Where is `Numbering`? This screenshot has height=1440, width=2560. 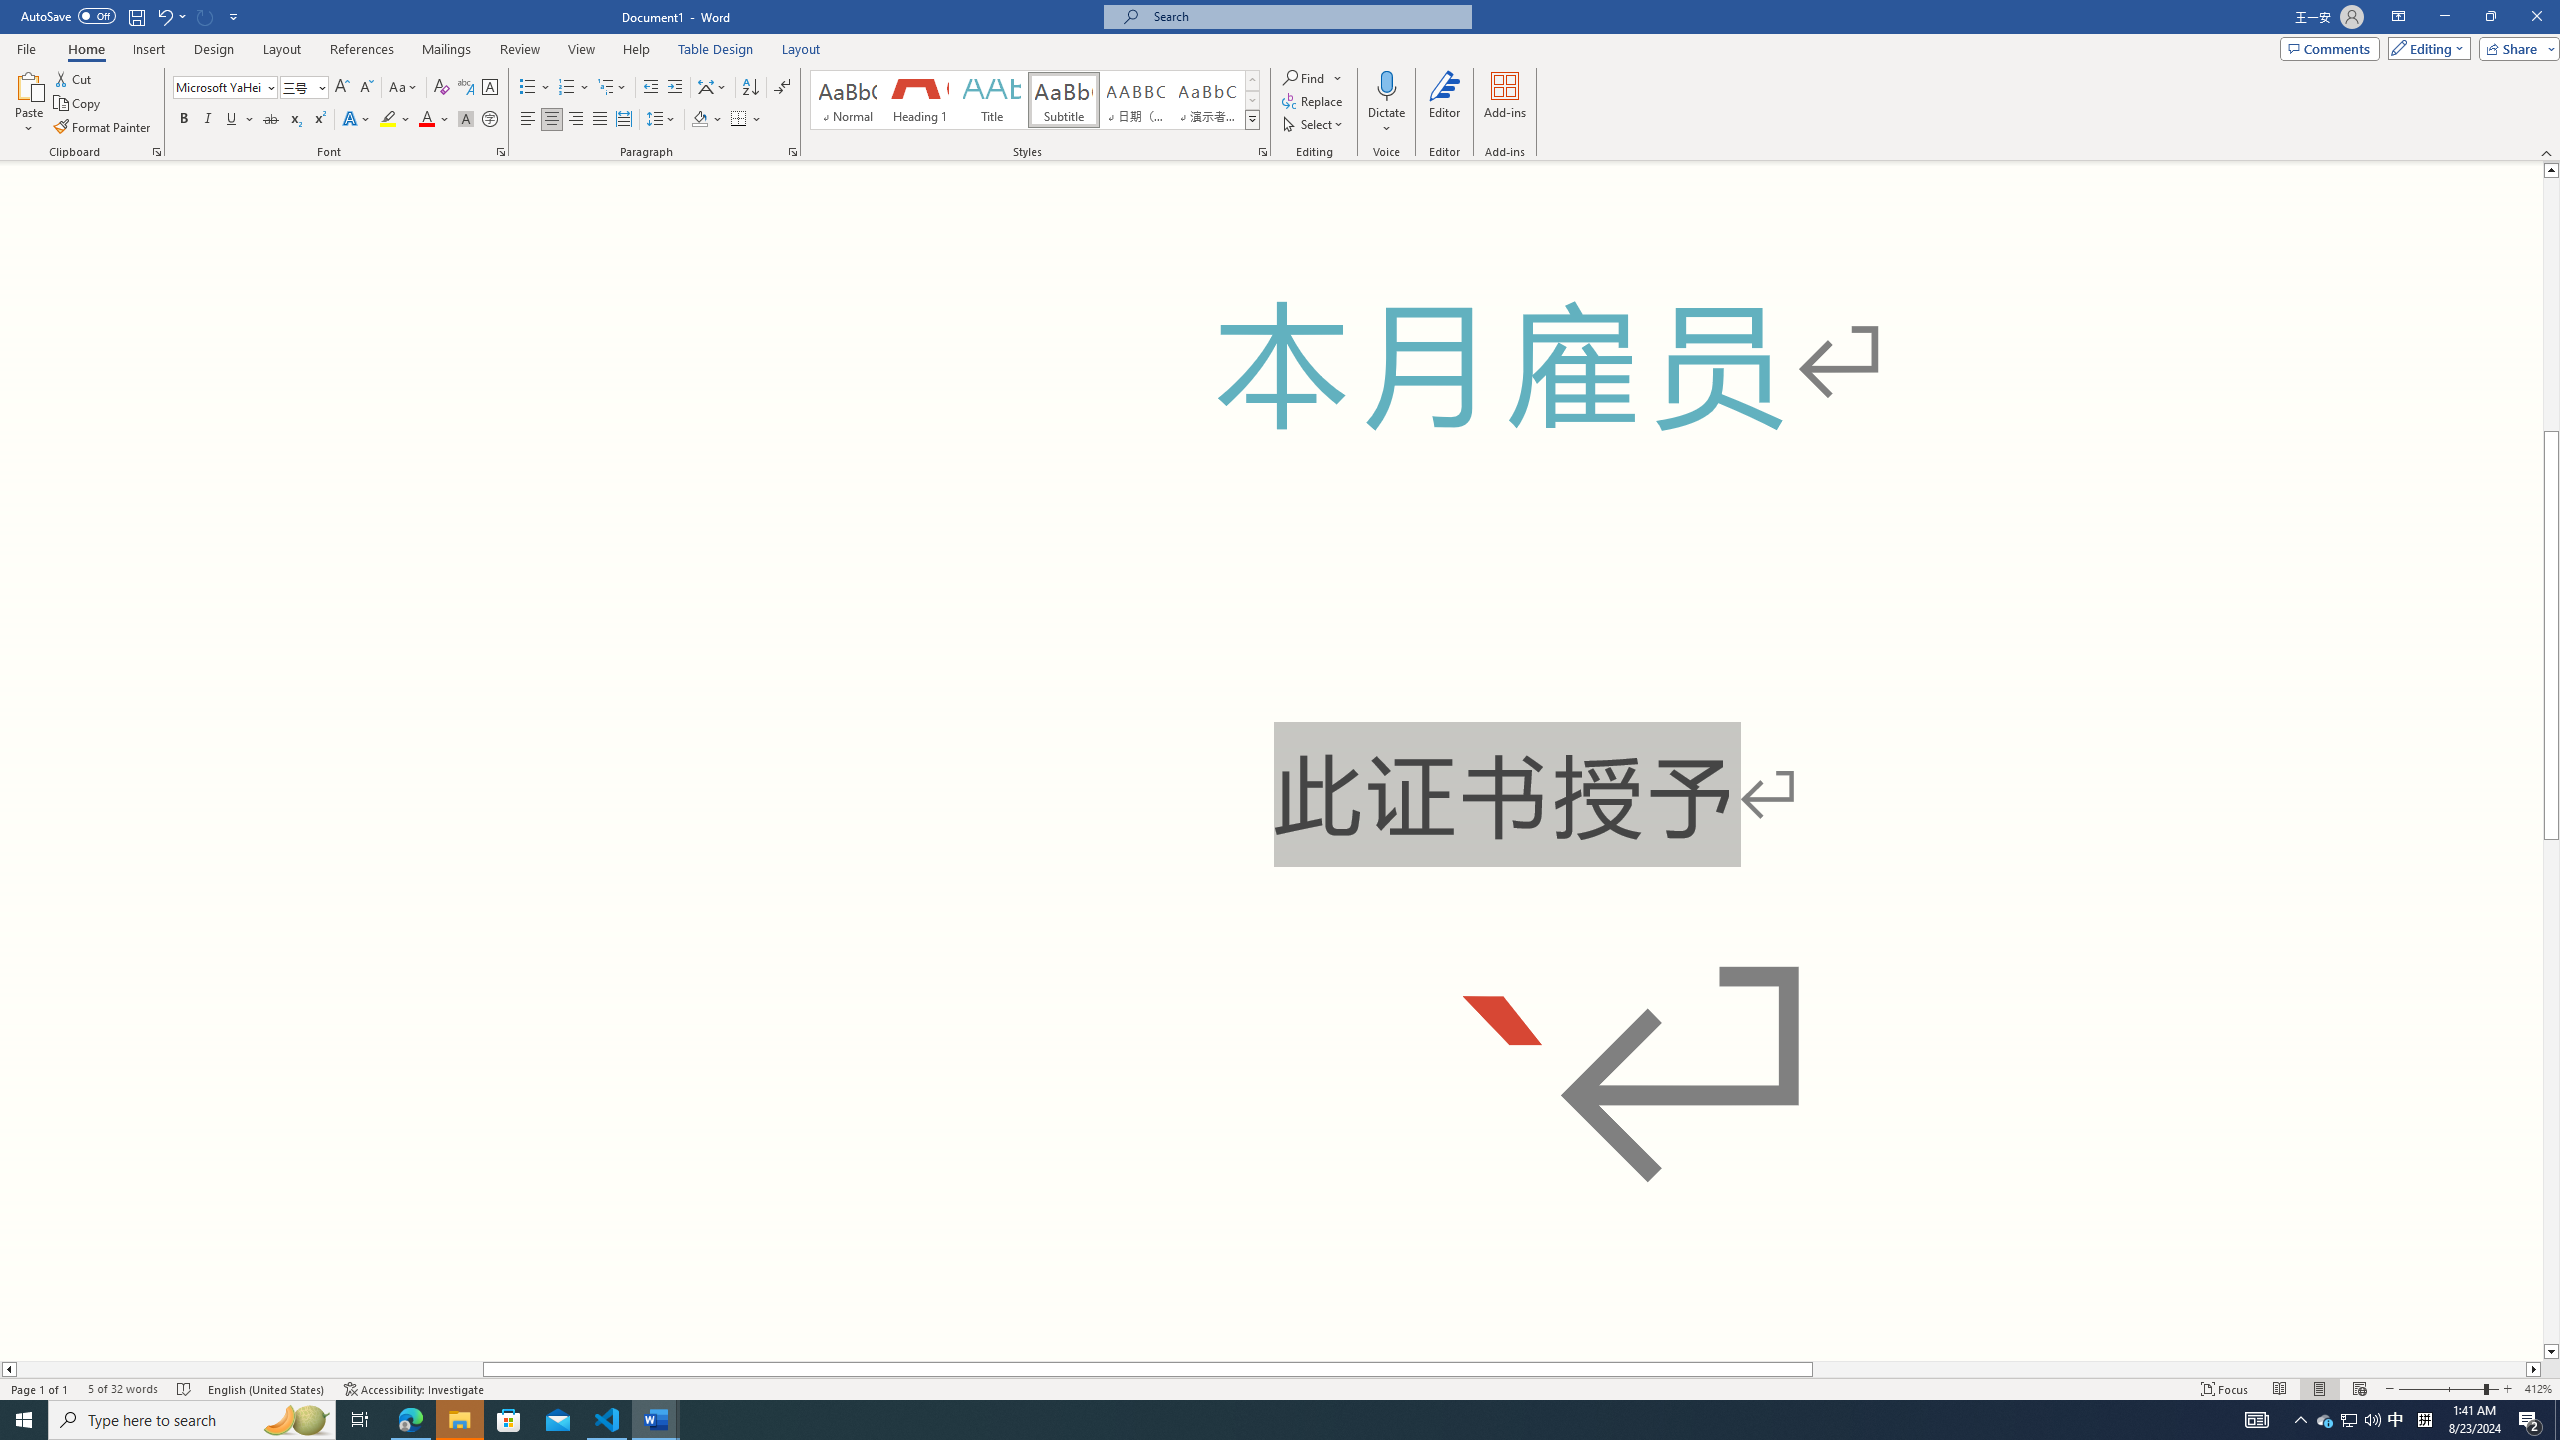
Numbering is located at coordinates (574, 88).